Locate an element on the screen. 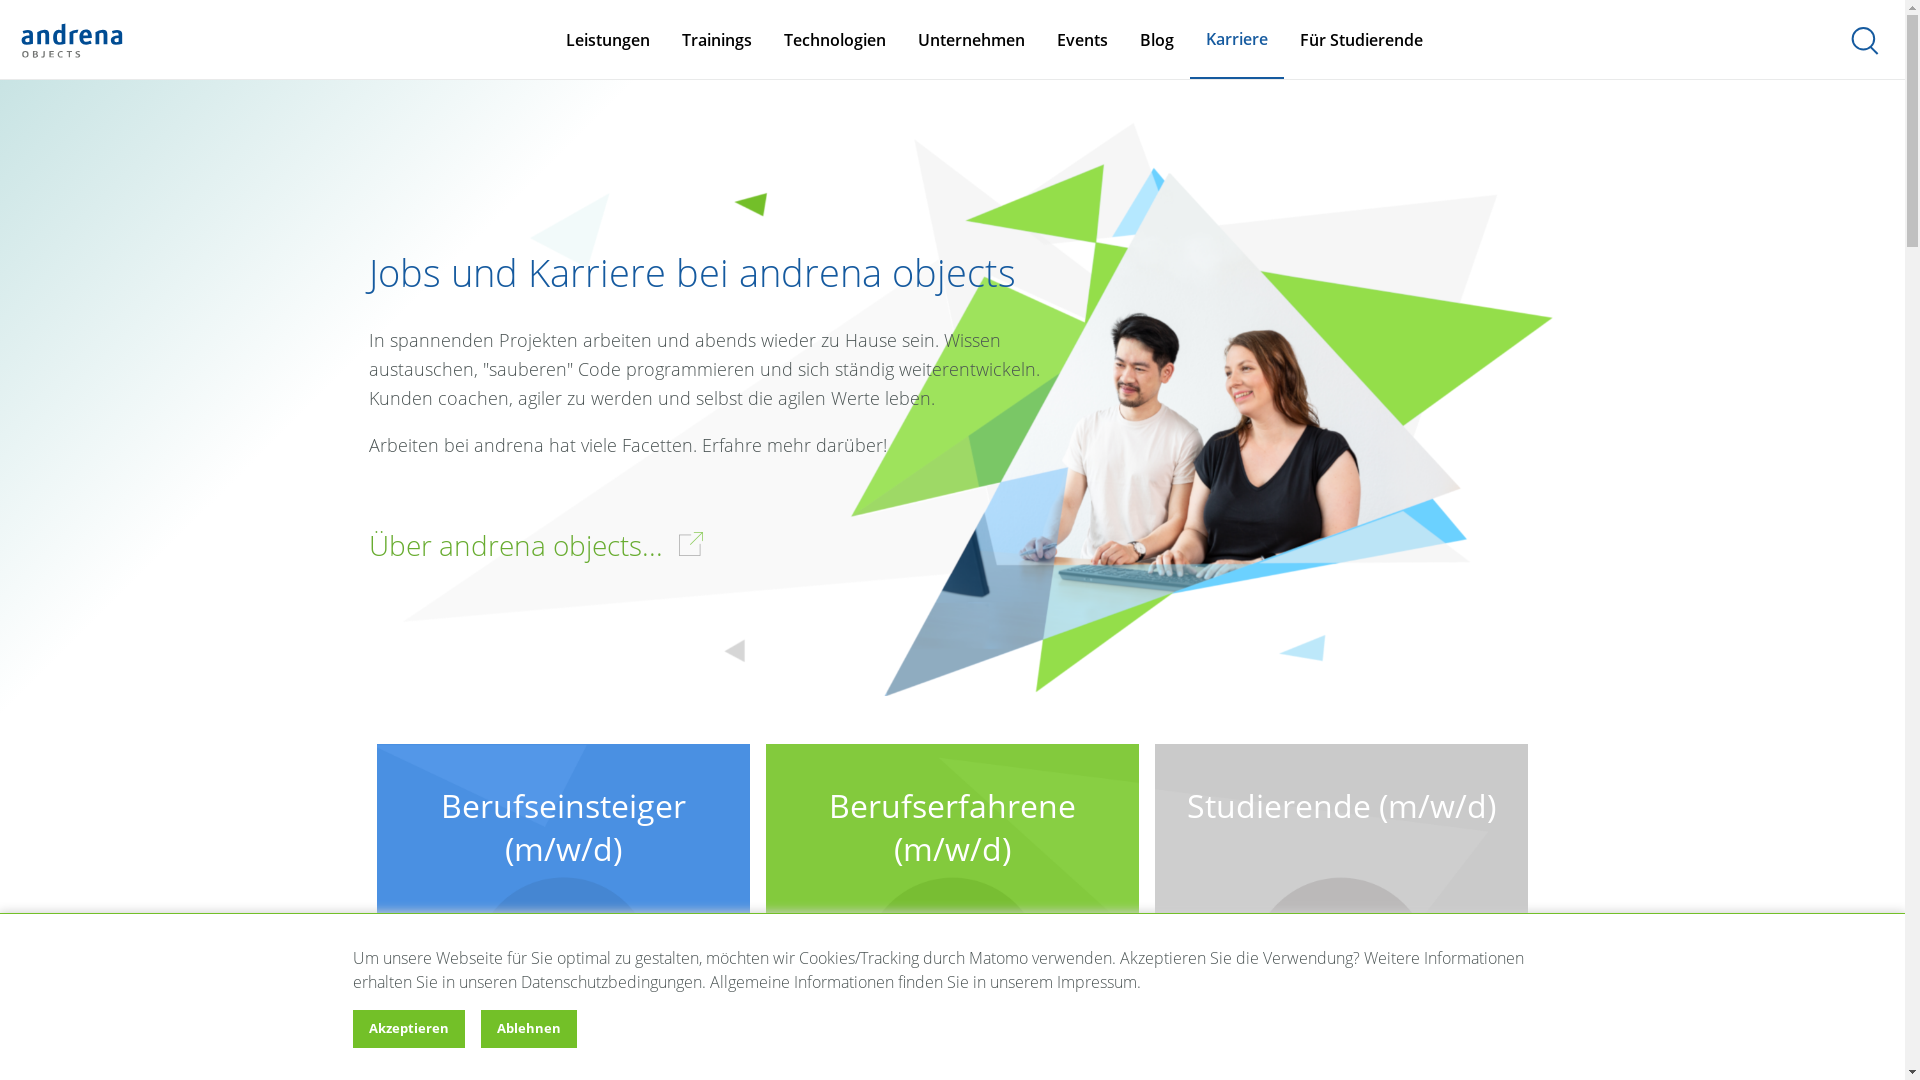  Leistungen is located at coordinates (608, 40).